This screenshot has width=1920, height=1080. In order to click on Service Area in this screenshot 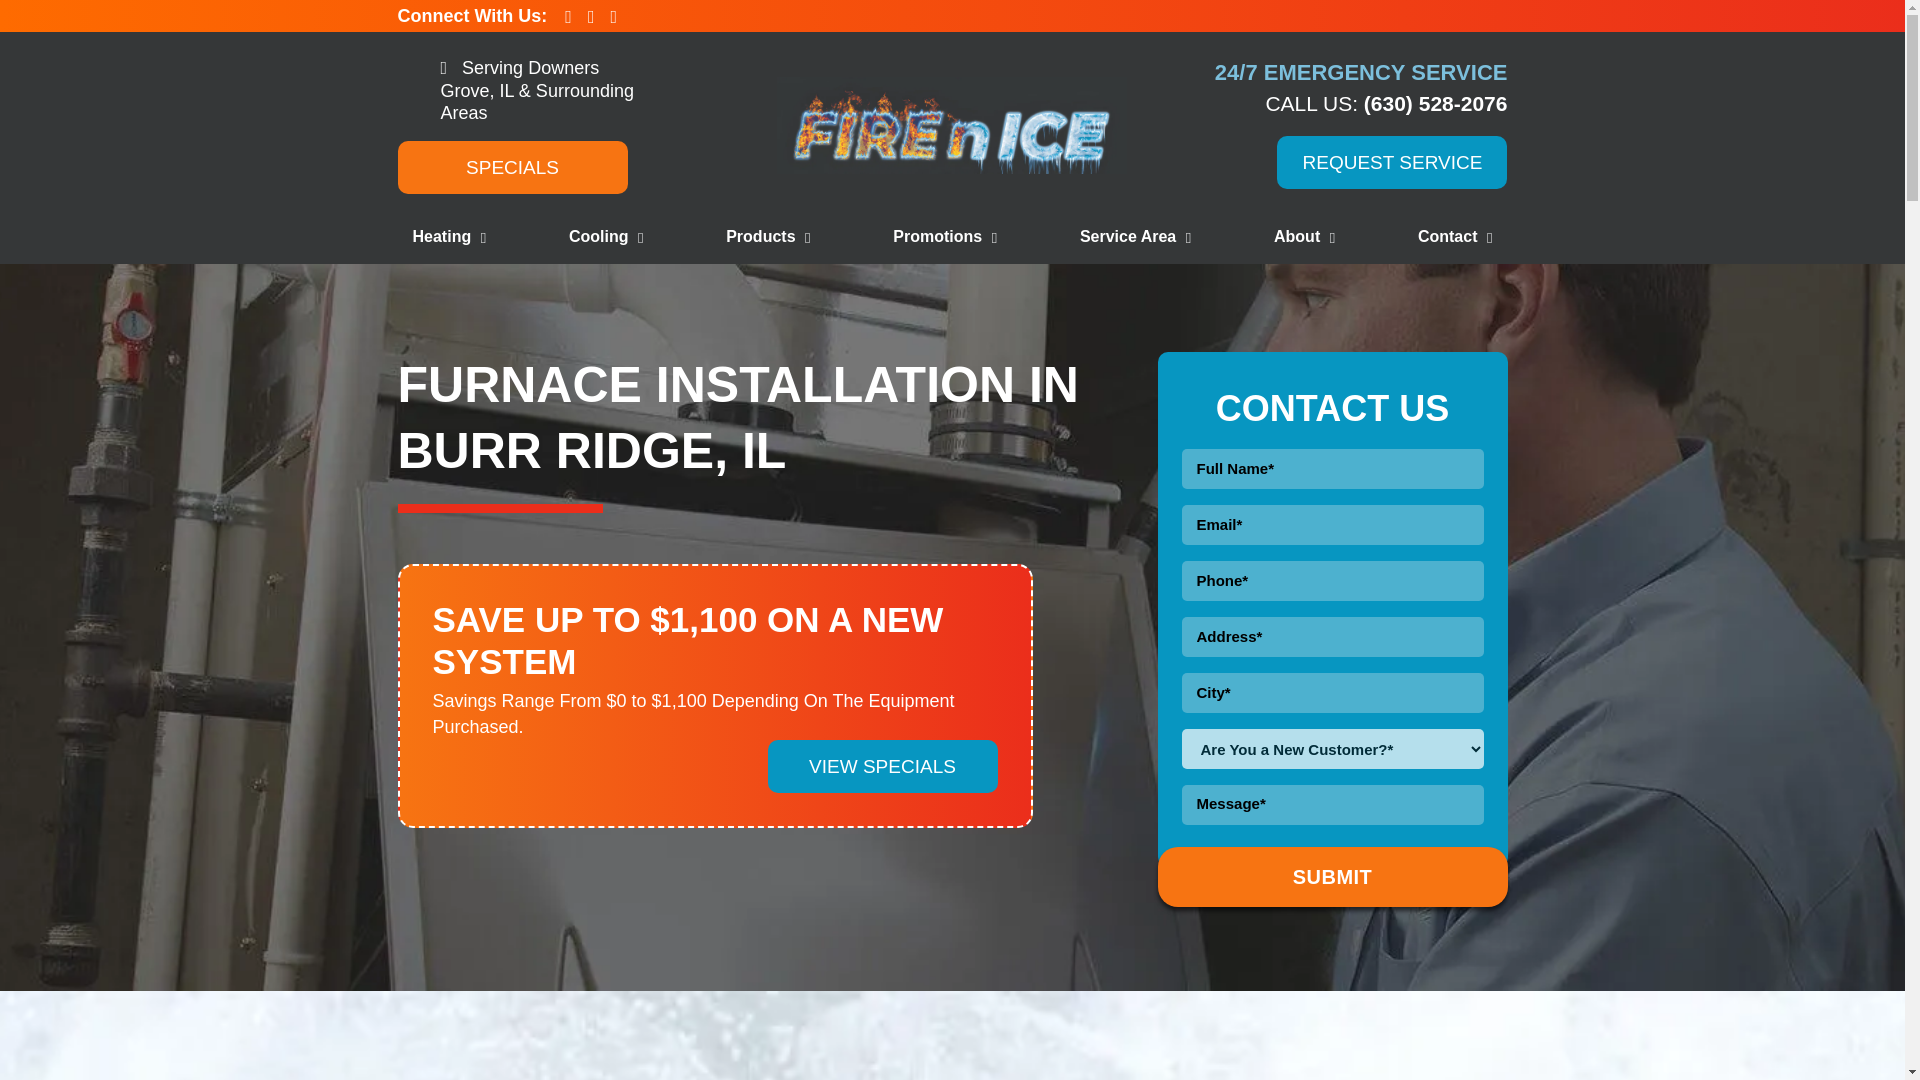, I will do `click(1135, 236)`.